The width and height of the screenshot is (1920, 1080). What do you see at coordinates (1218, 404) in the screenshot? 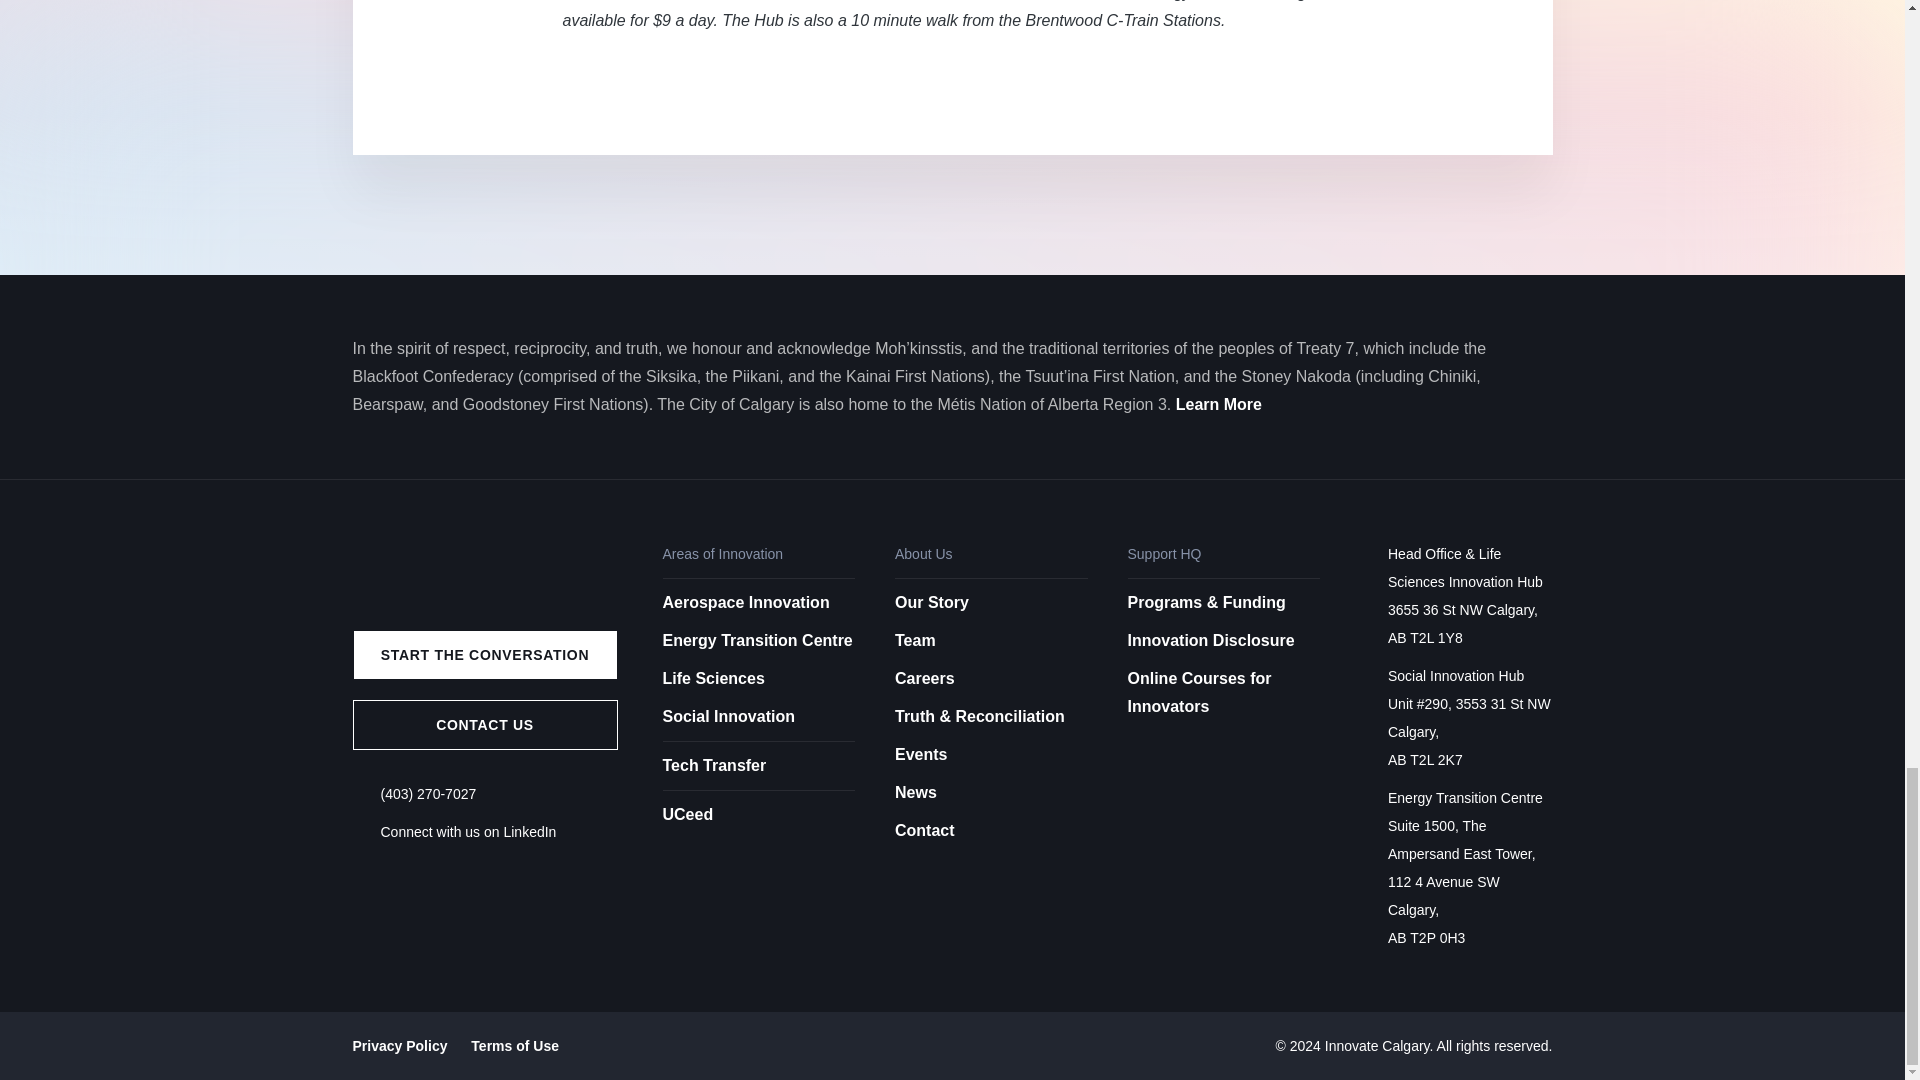
I see `Learn More` at bounding box center [1218, 404].